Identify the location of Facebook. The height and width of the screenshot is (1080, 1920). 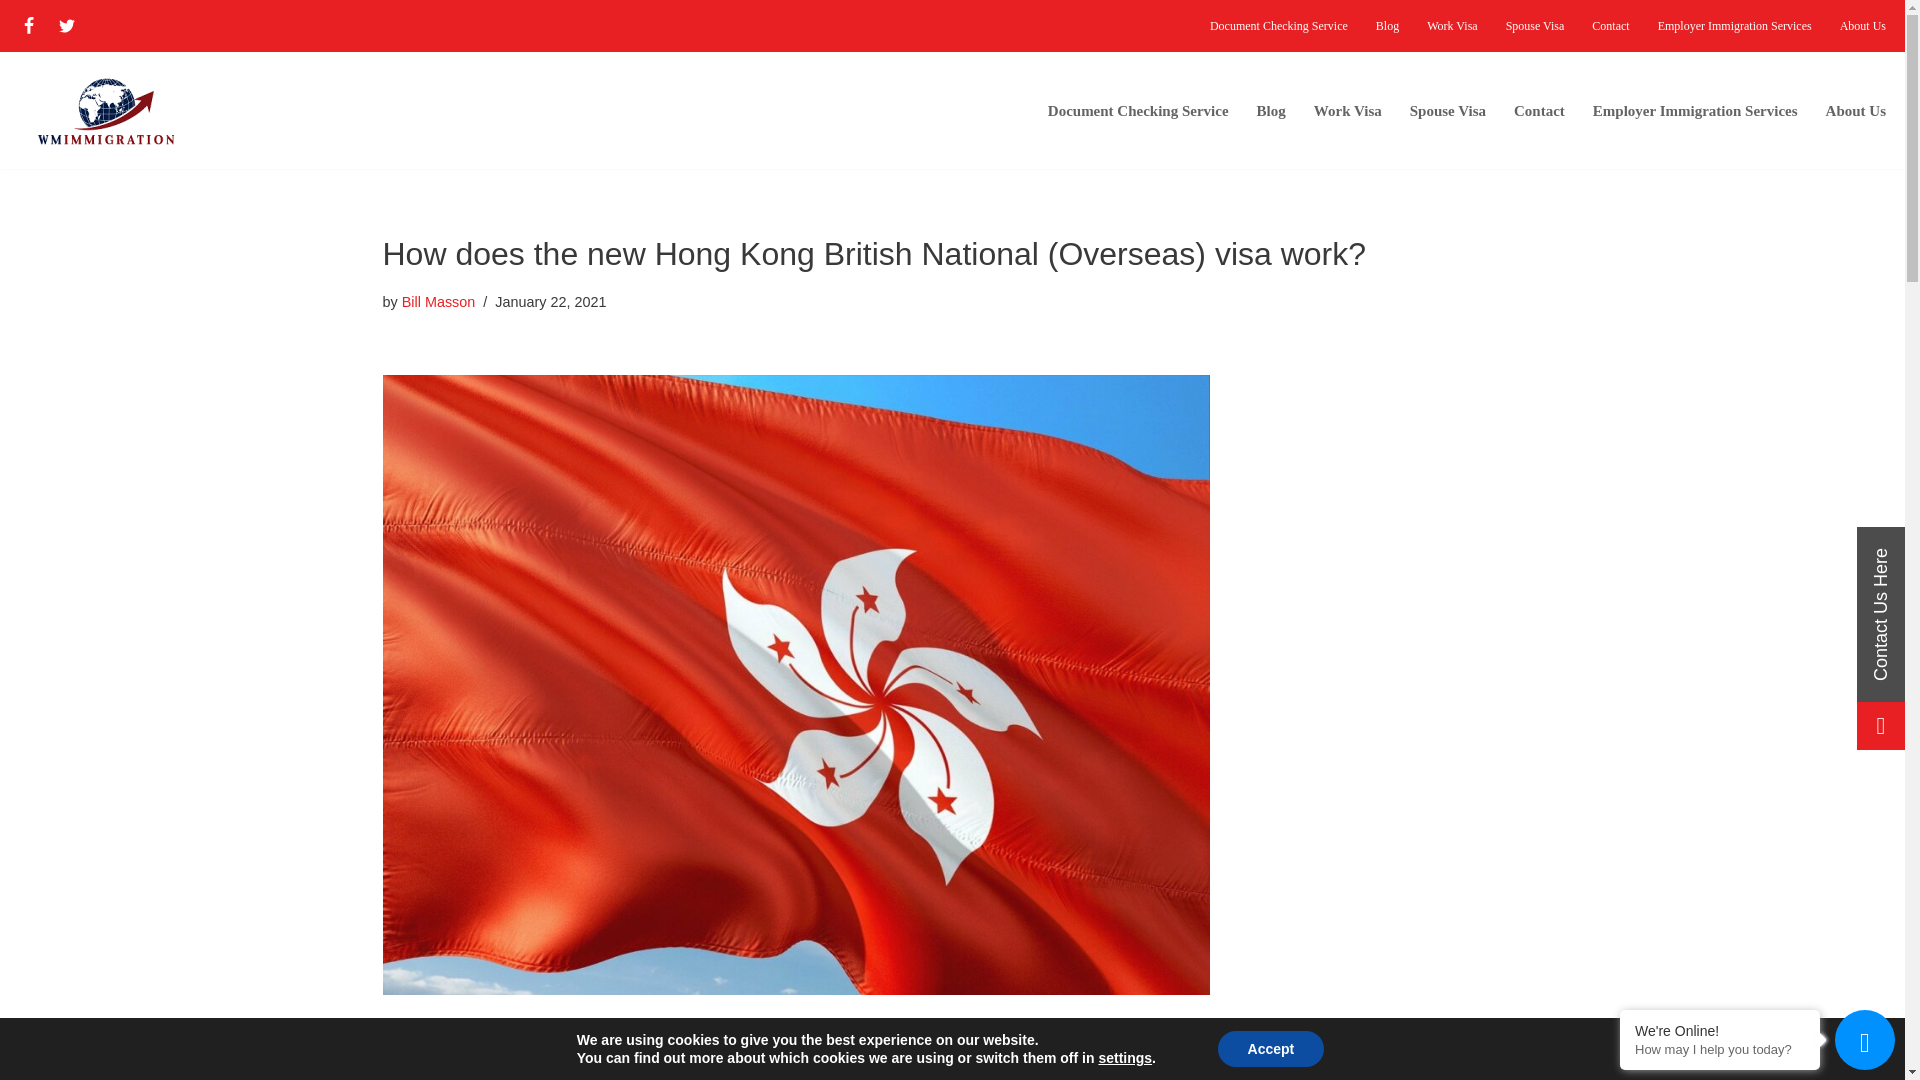
(28, 25).